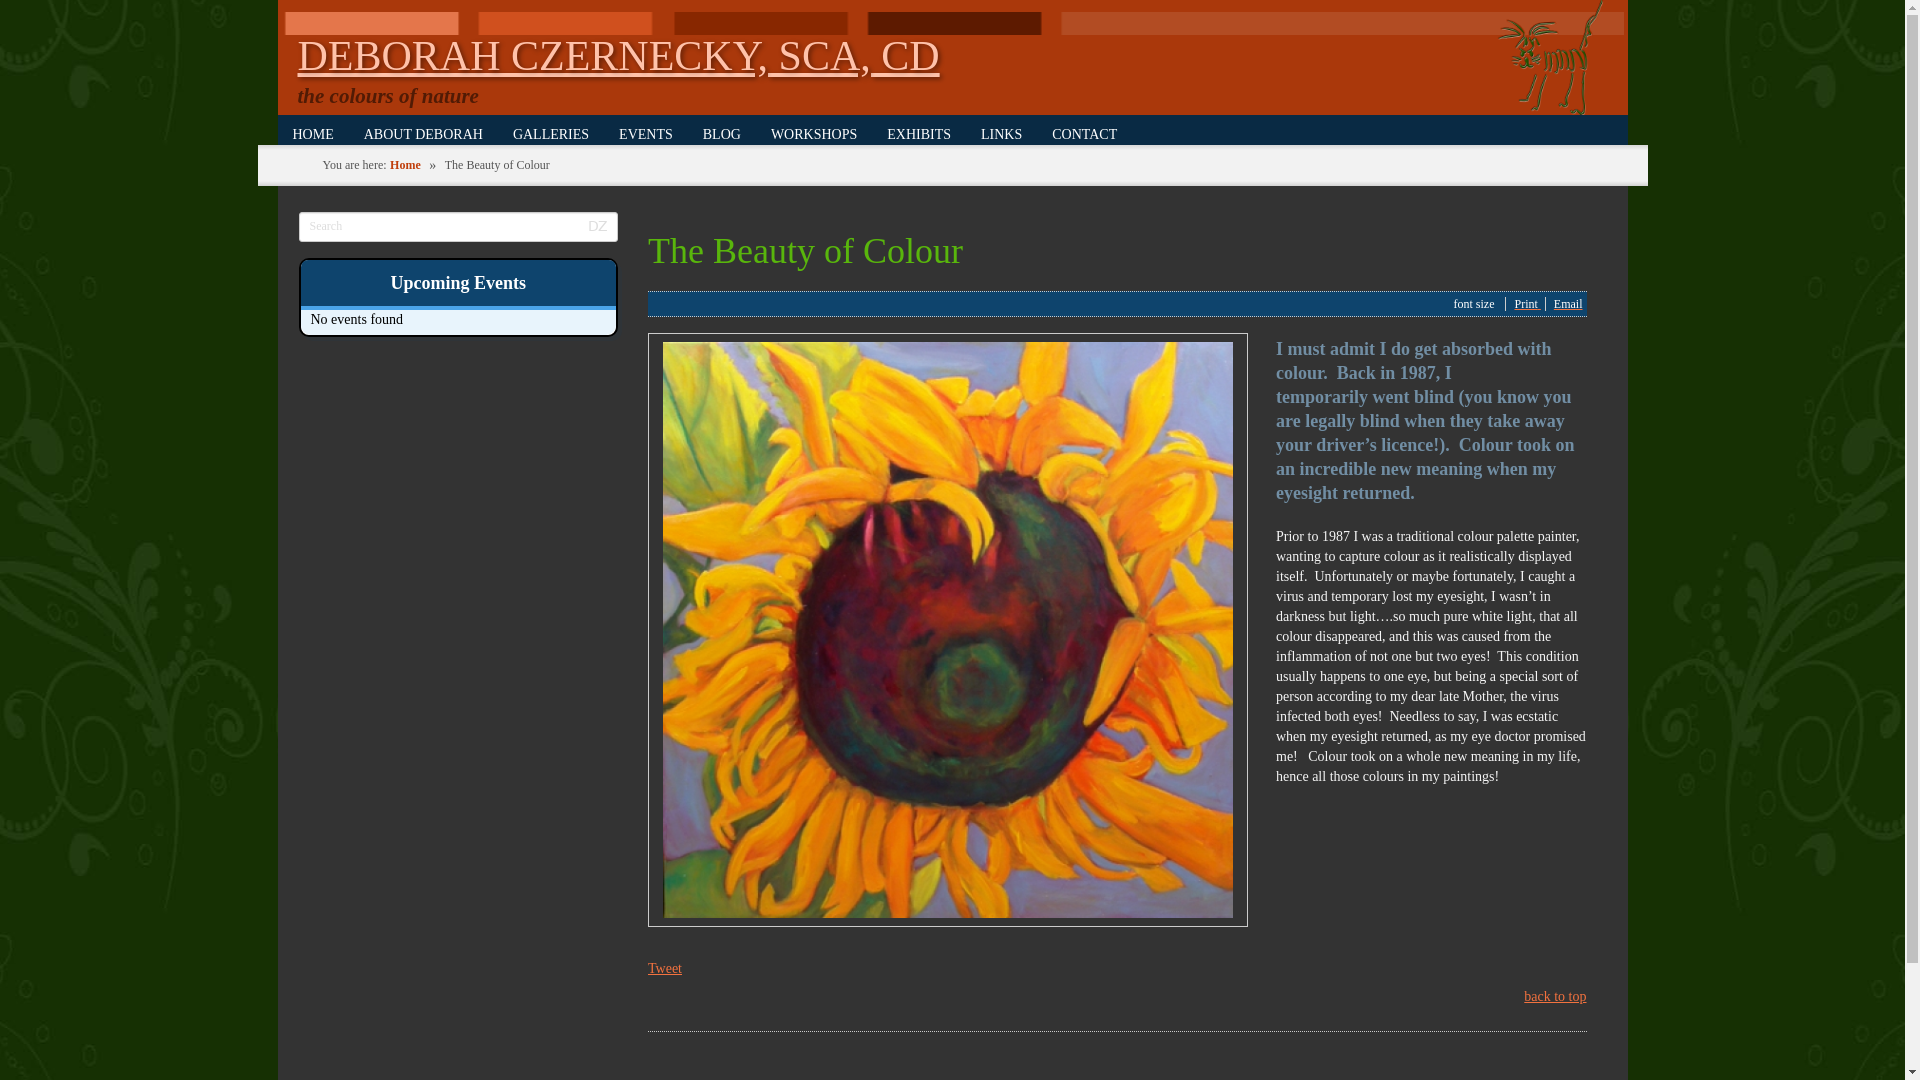 This screenshot has height=1080, width=1920. I want to click on back to top, so click(1554, 996).